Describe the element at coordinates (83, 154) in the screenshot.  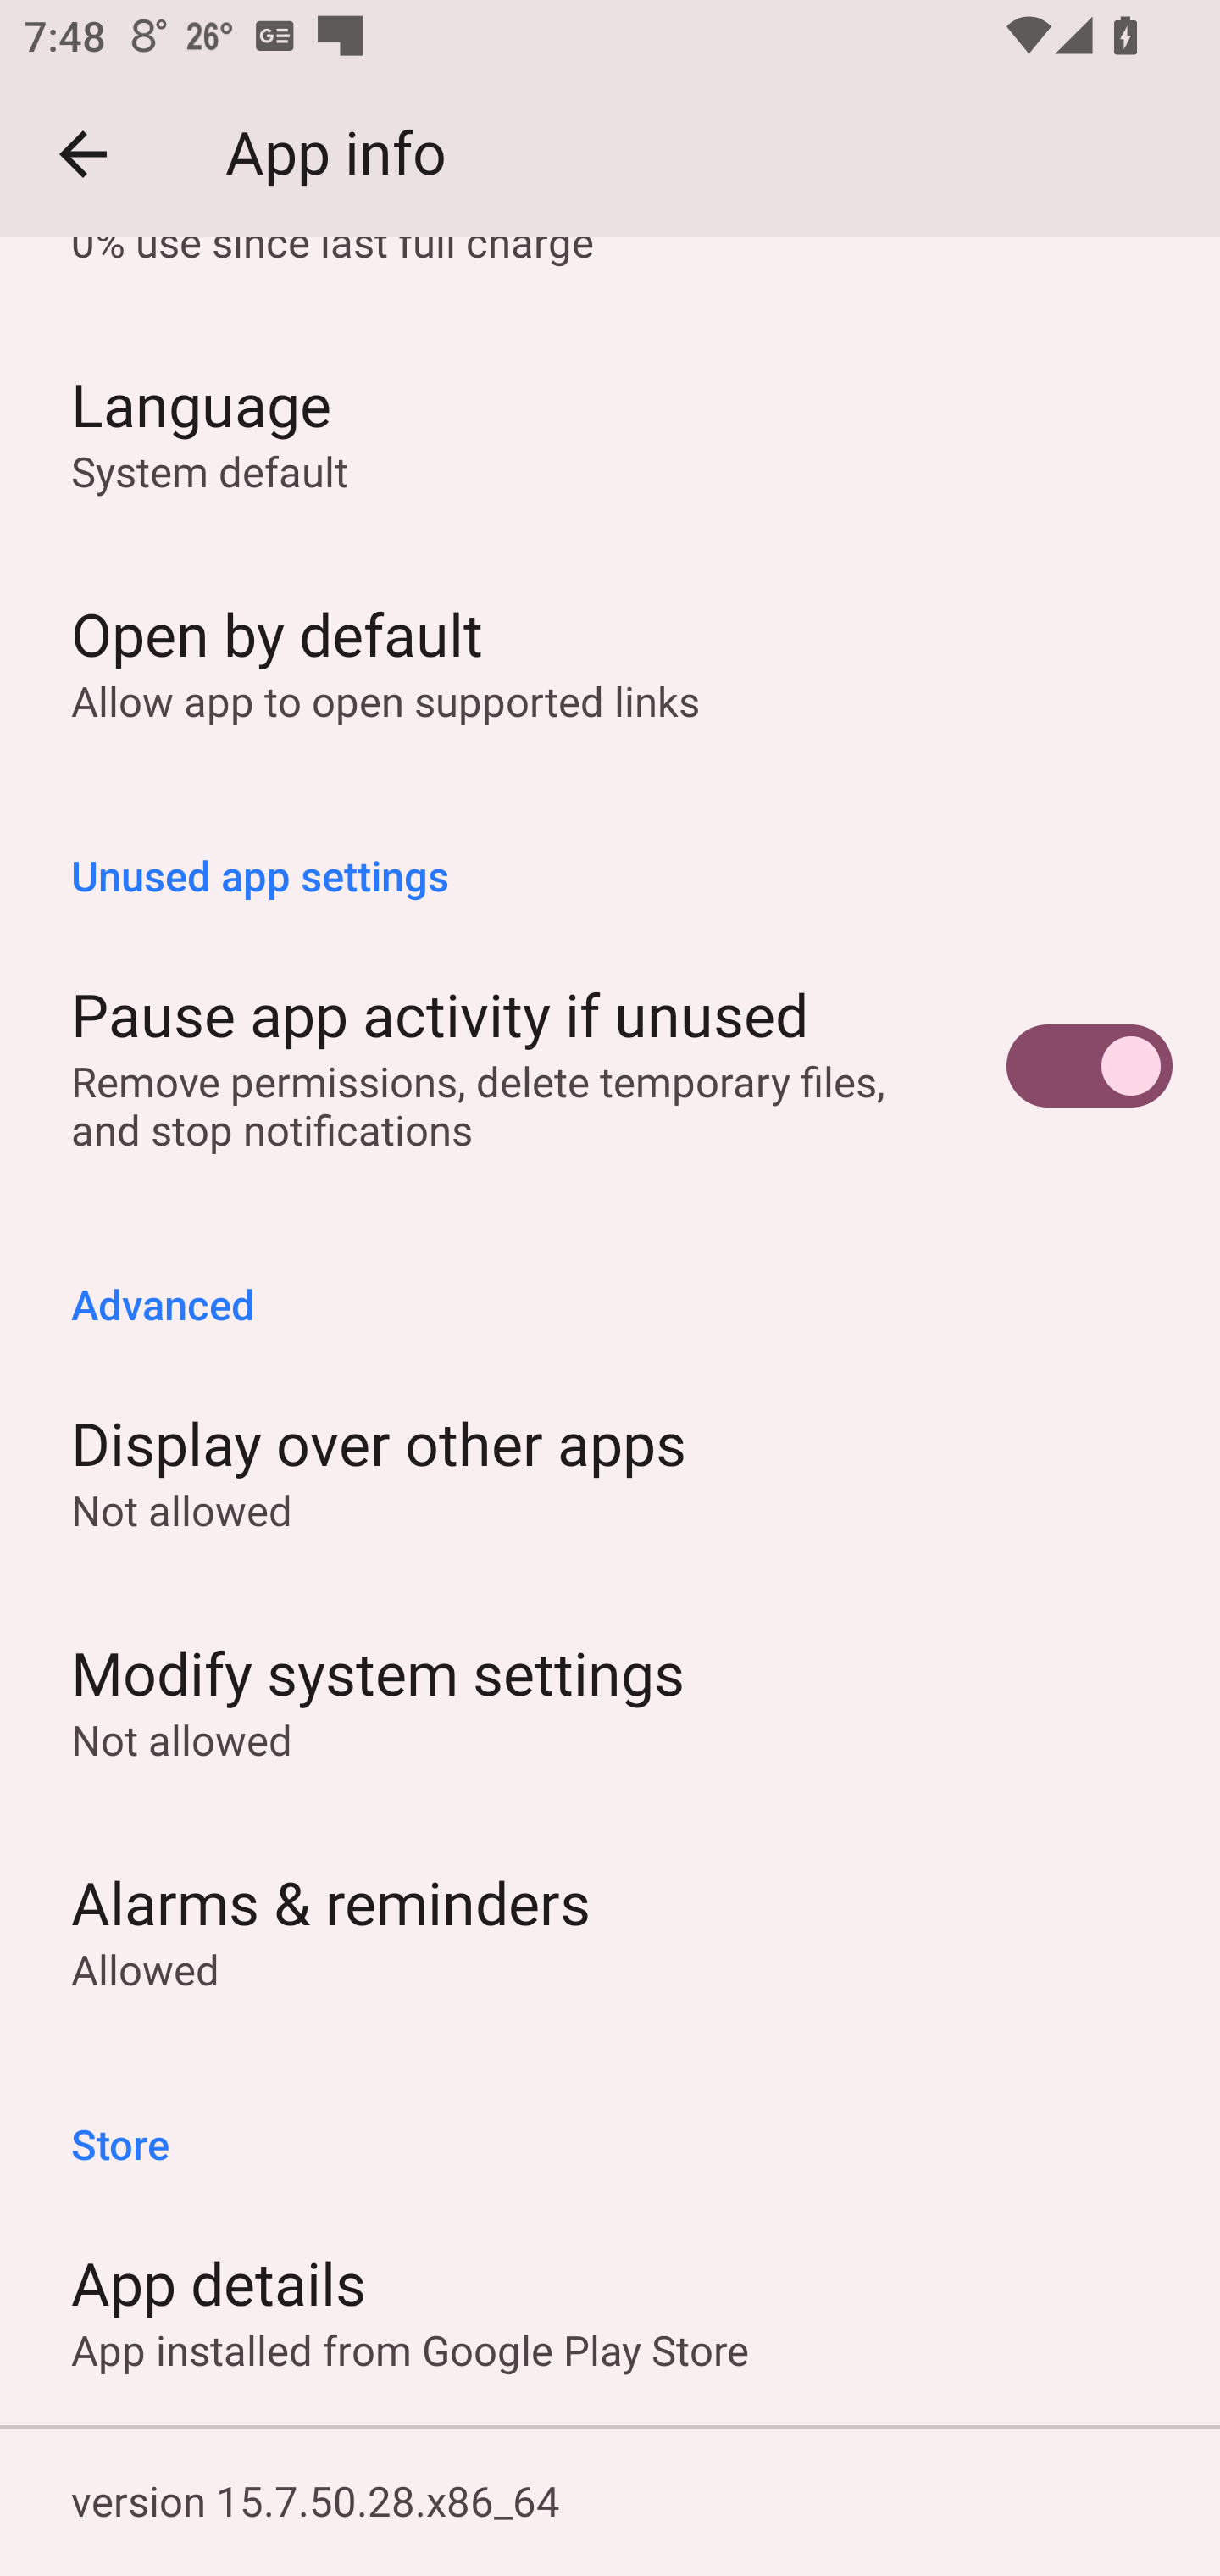
I see `Navigate up` at that location.